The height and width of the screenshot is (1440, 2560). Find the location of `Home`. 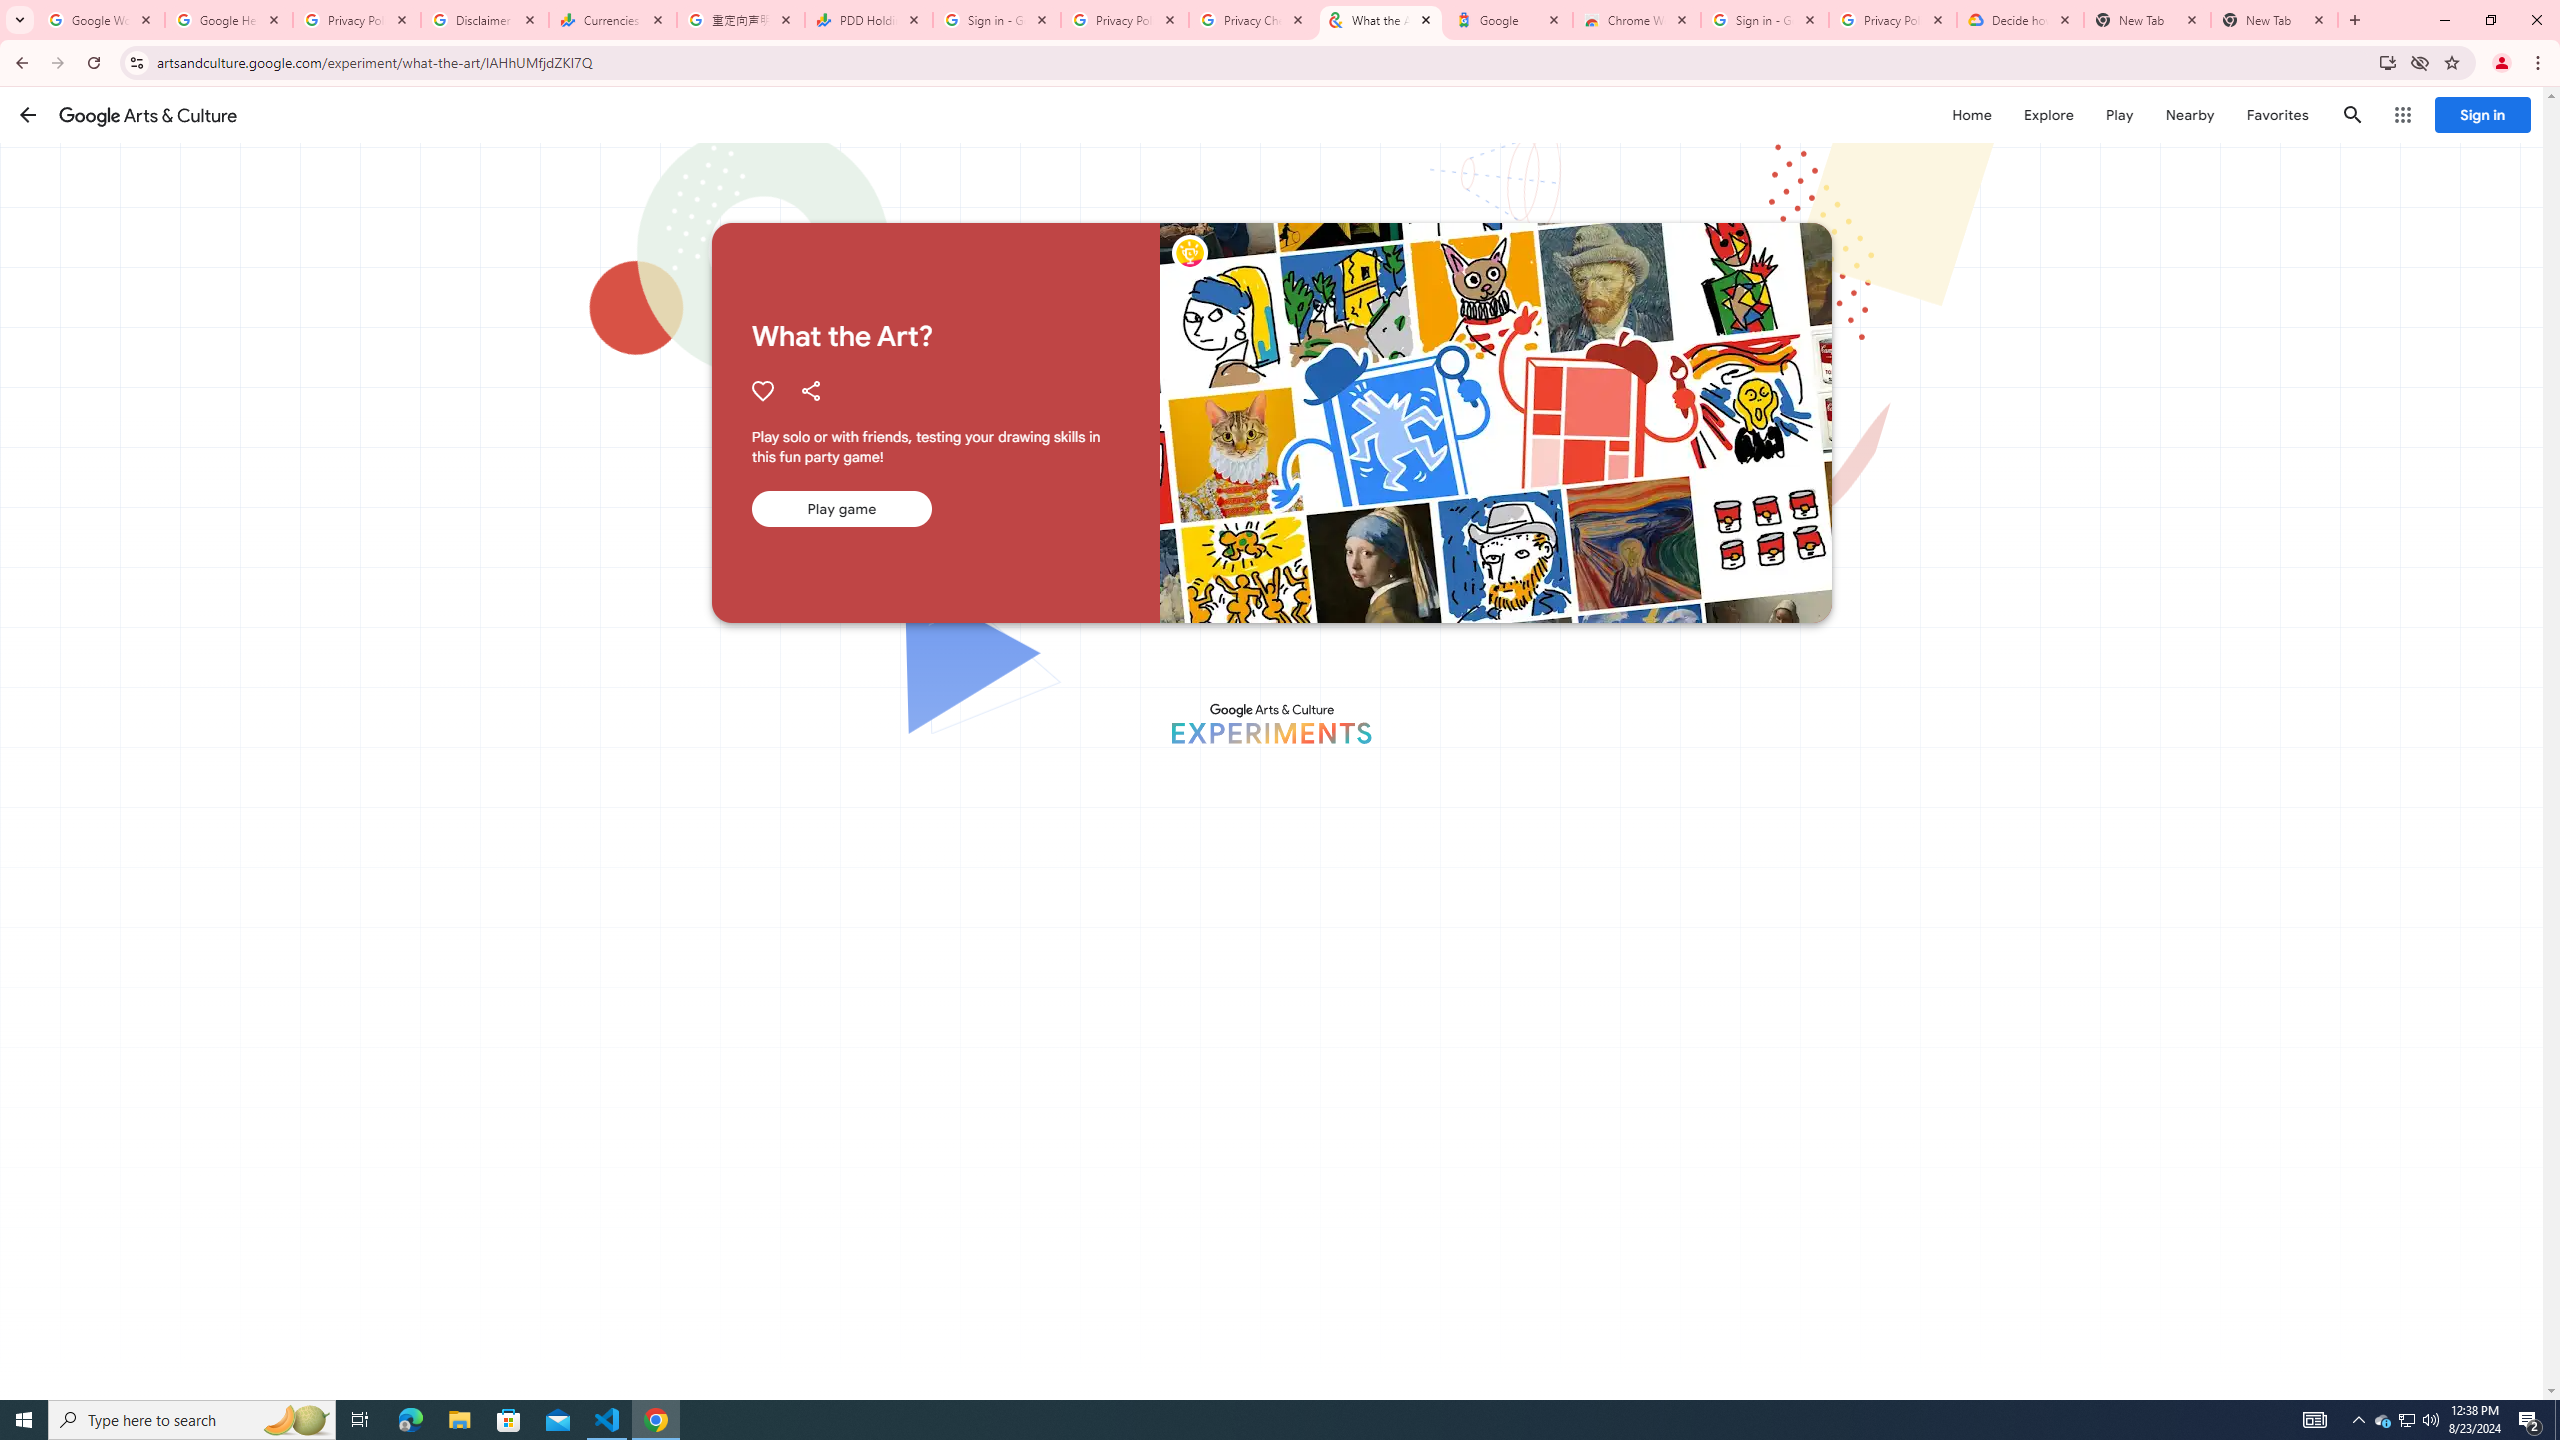

Home is located at coordinates (1971, 114).